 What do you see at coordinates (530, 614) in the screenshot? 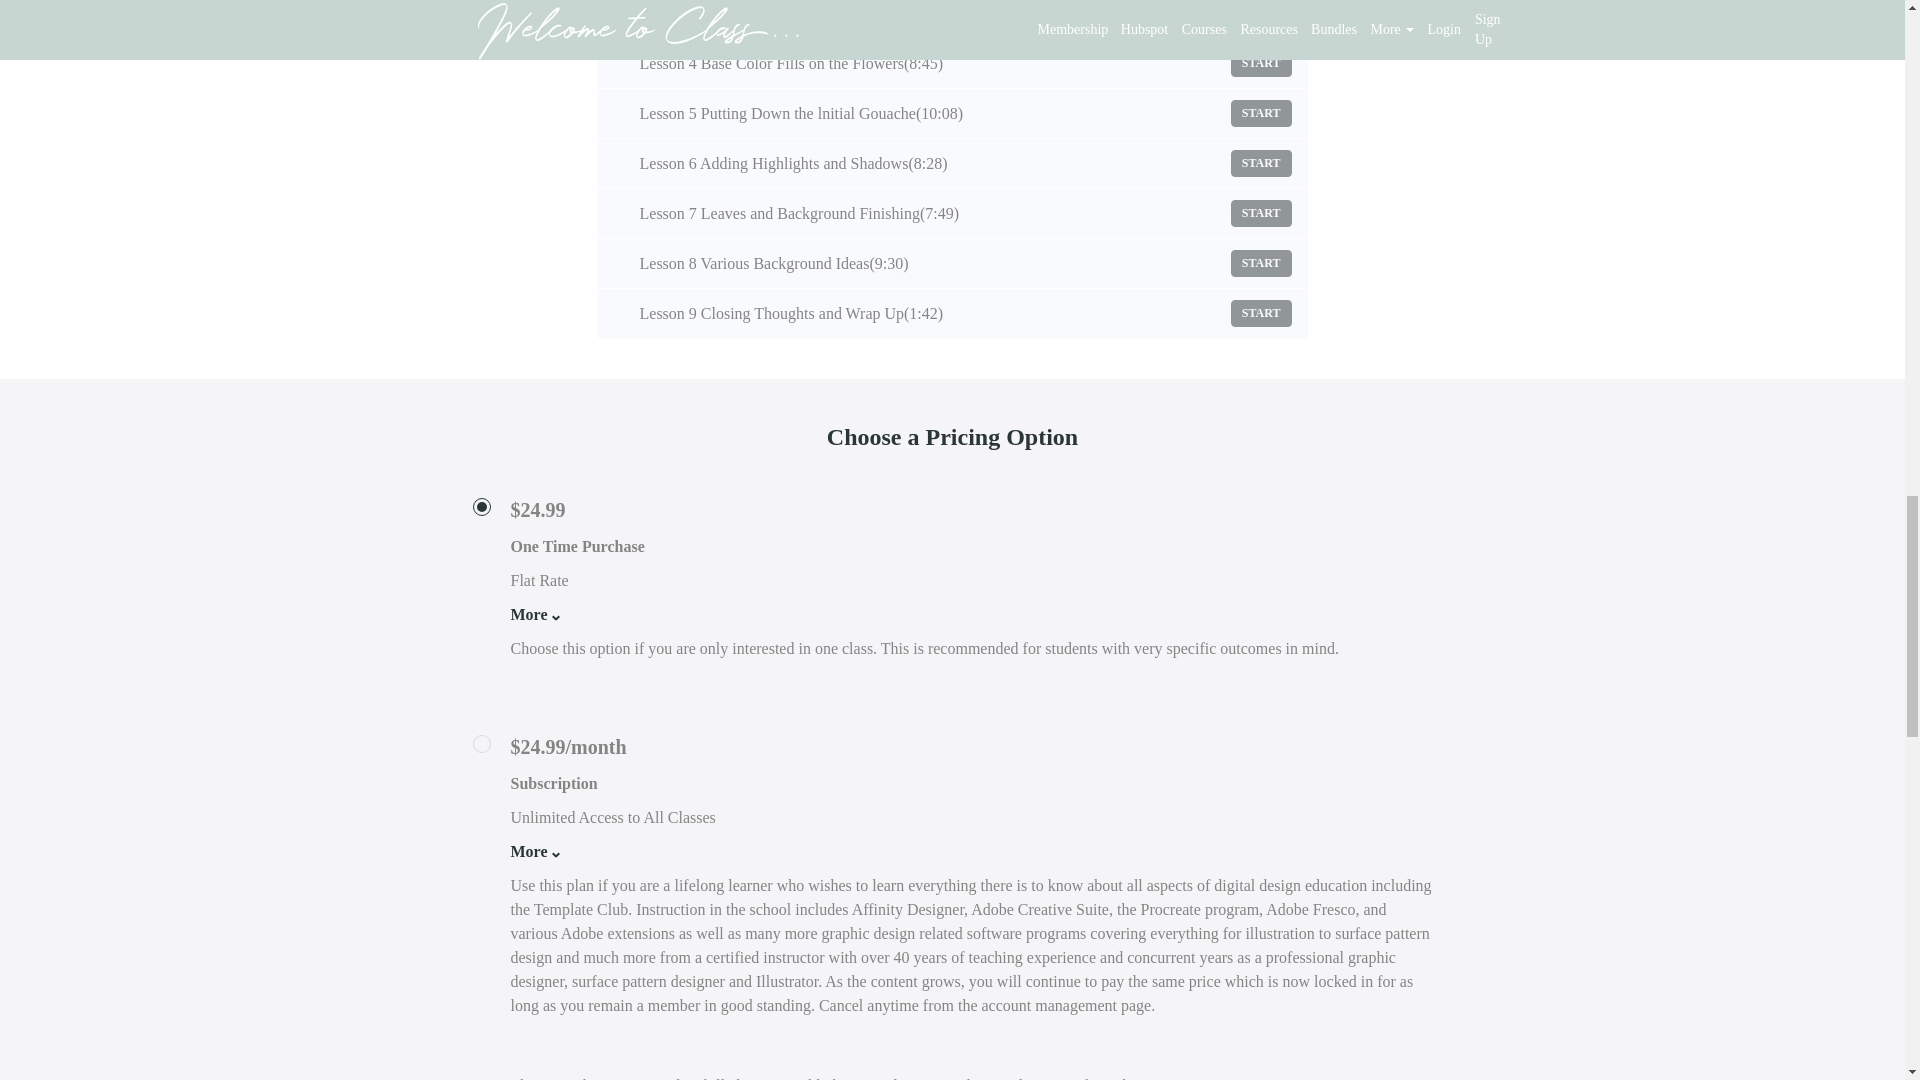
I see `More` at bounding box center [530, 614].